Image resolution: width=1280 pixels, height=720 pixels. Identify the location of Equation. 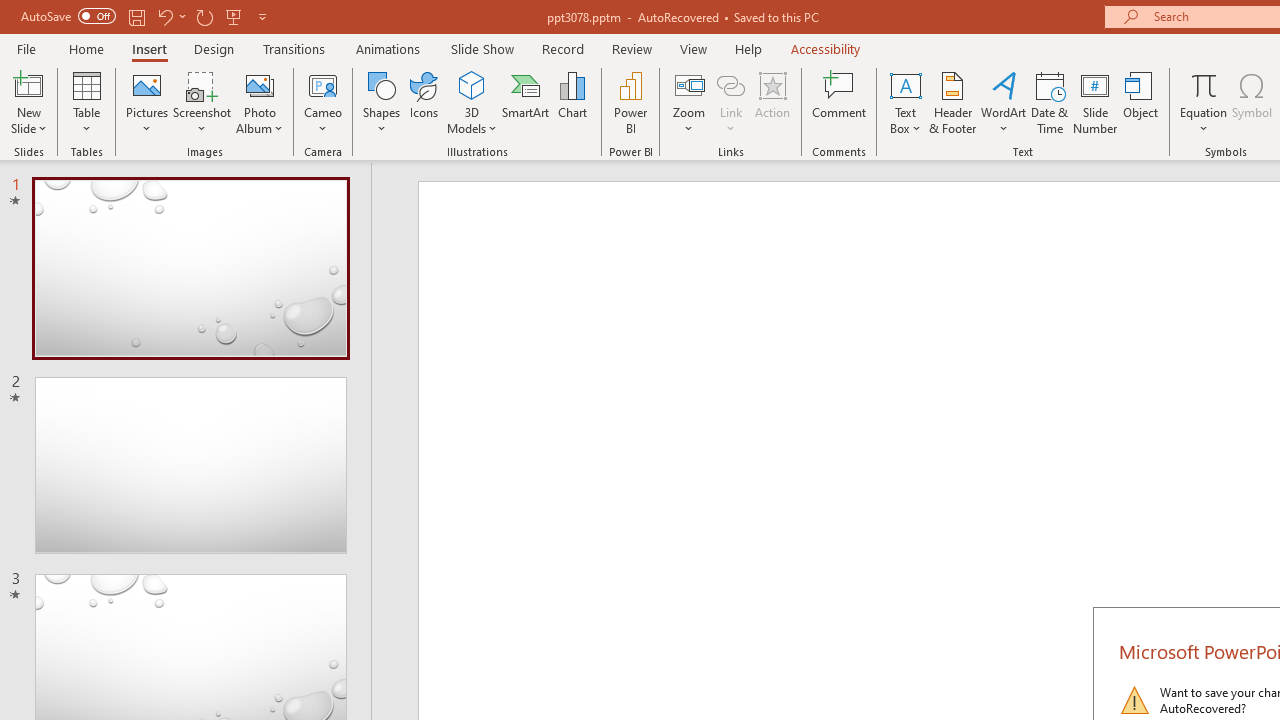
(1204, 102).